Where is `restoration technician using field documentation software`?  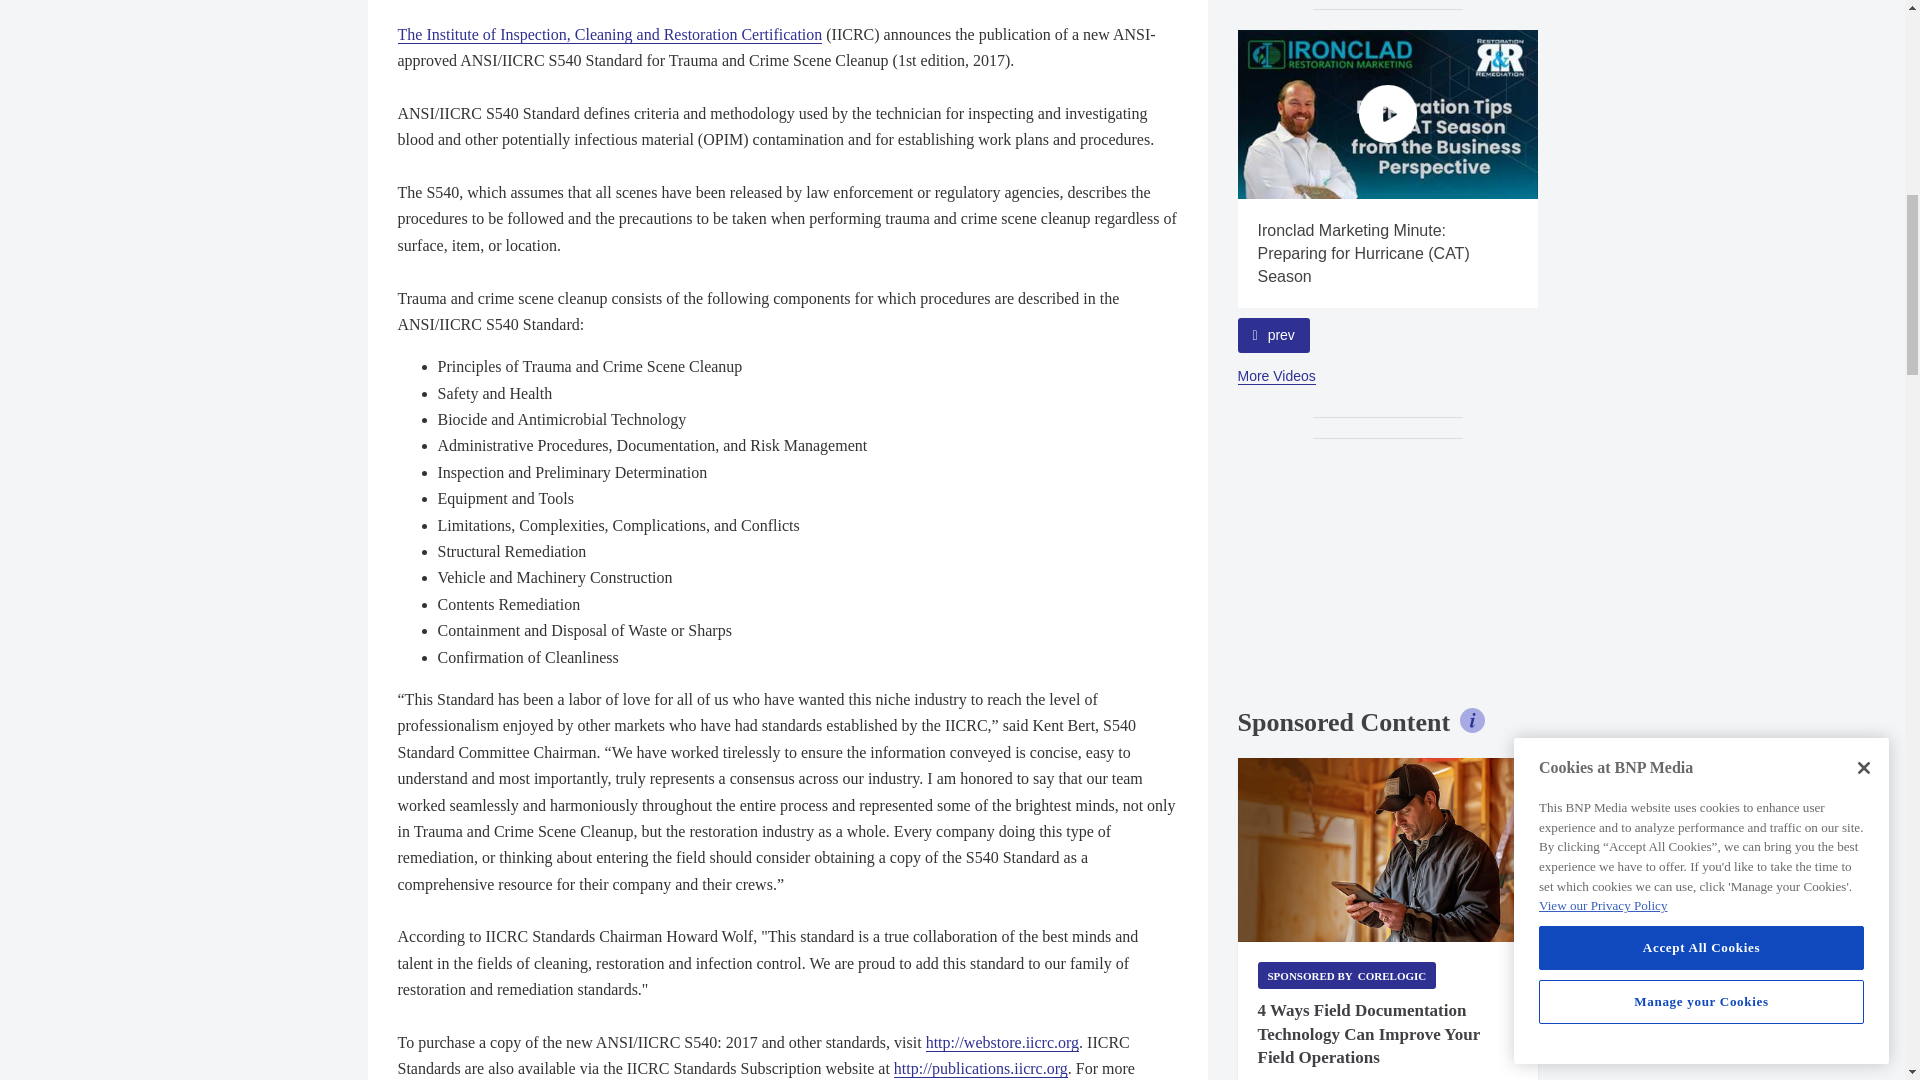 restoration technician using field documentation software is located at coordinates (1388, 850).